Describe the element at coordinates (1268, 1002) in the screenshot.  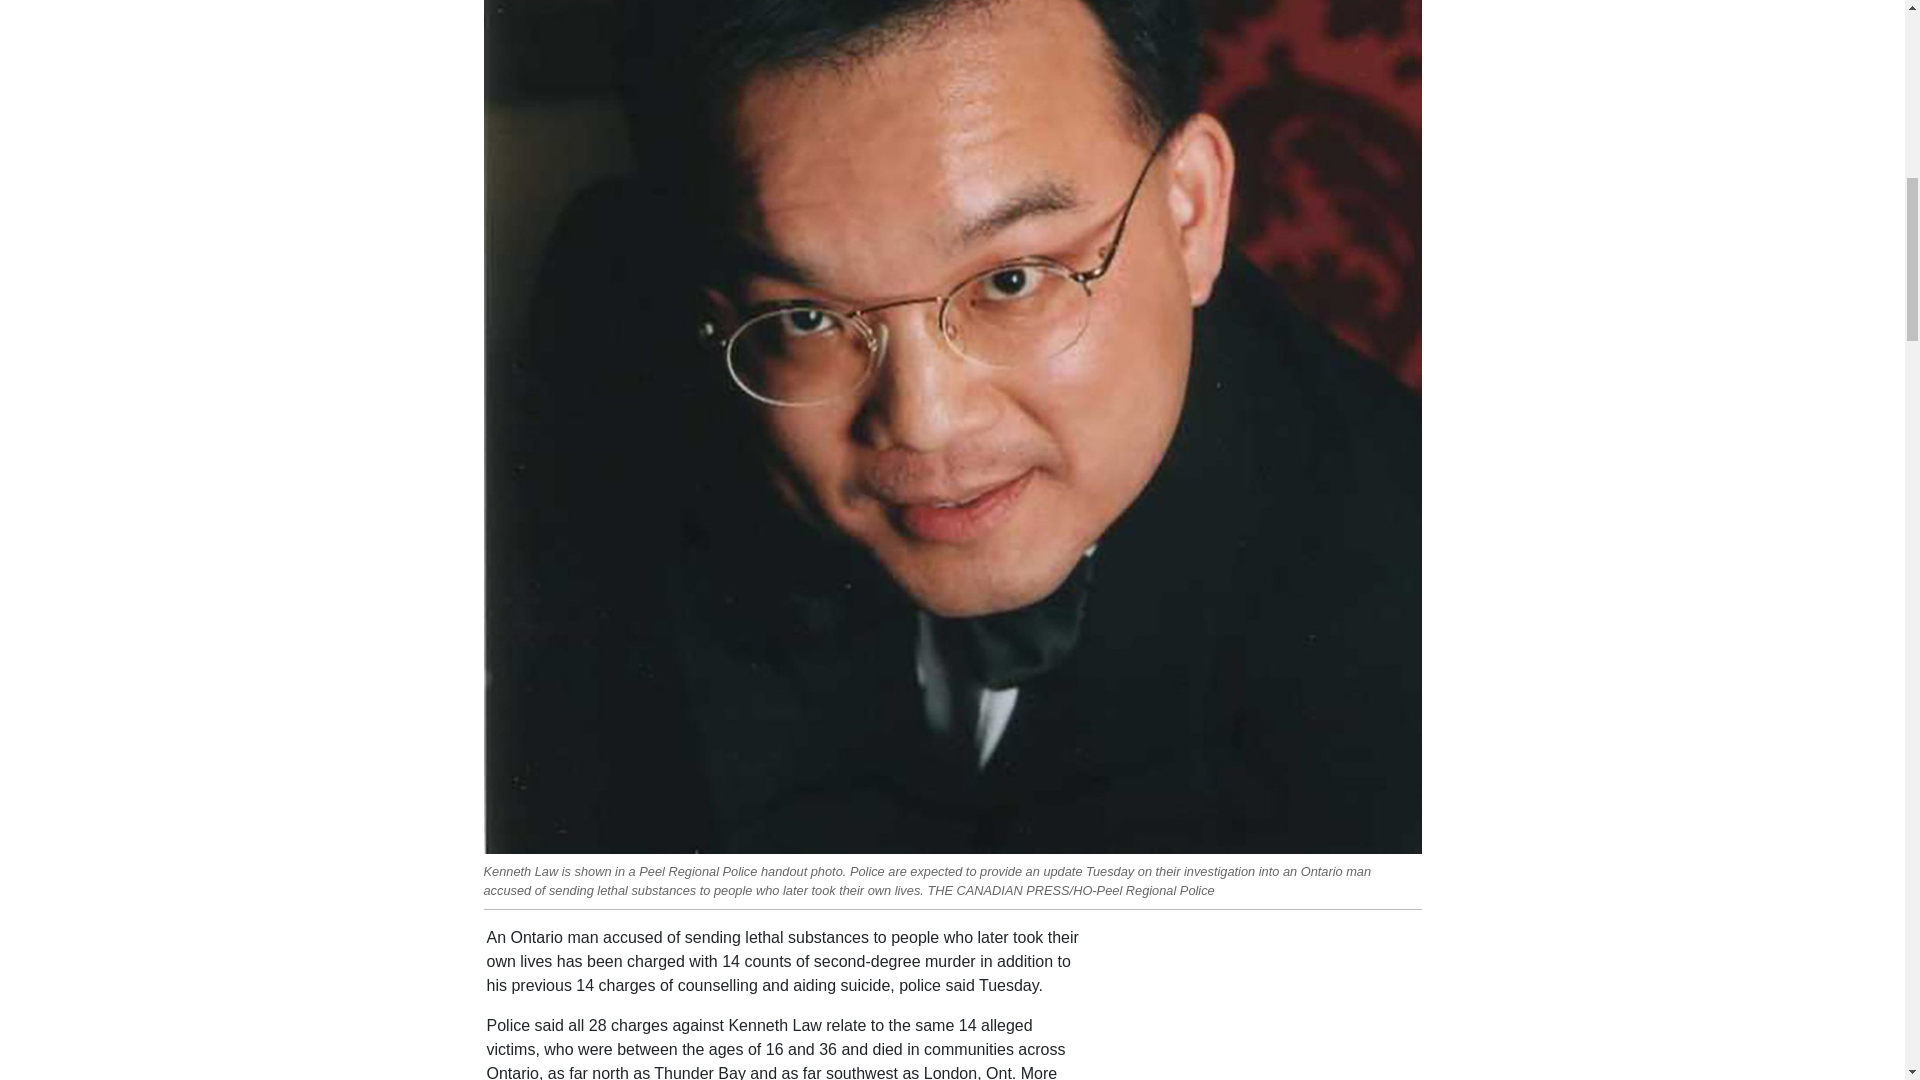
I see `3rd party ad content` at that location.